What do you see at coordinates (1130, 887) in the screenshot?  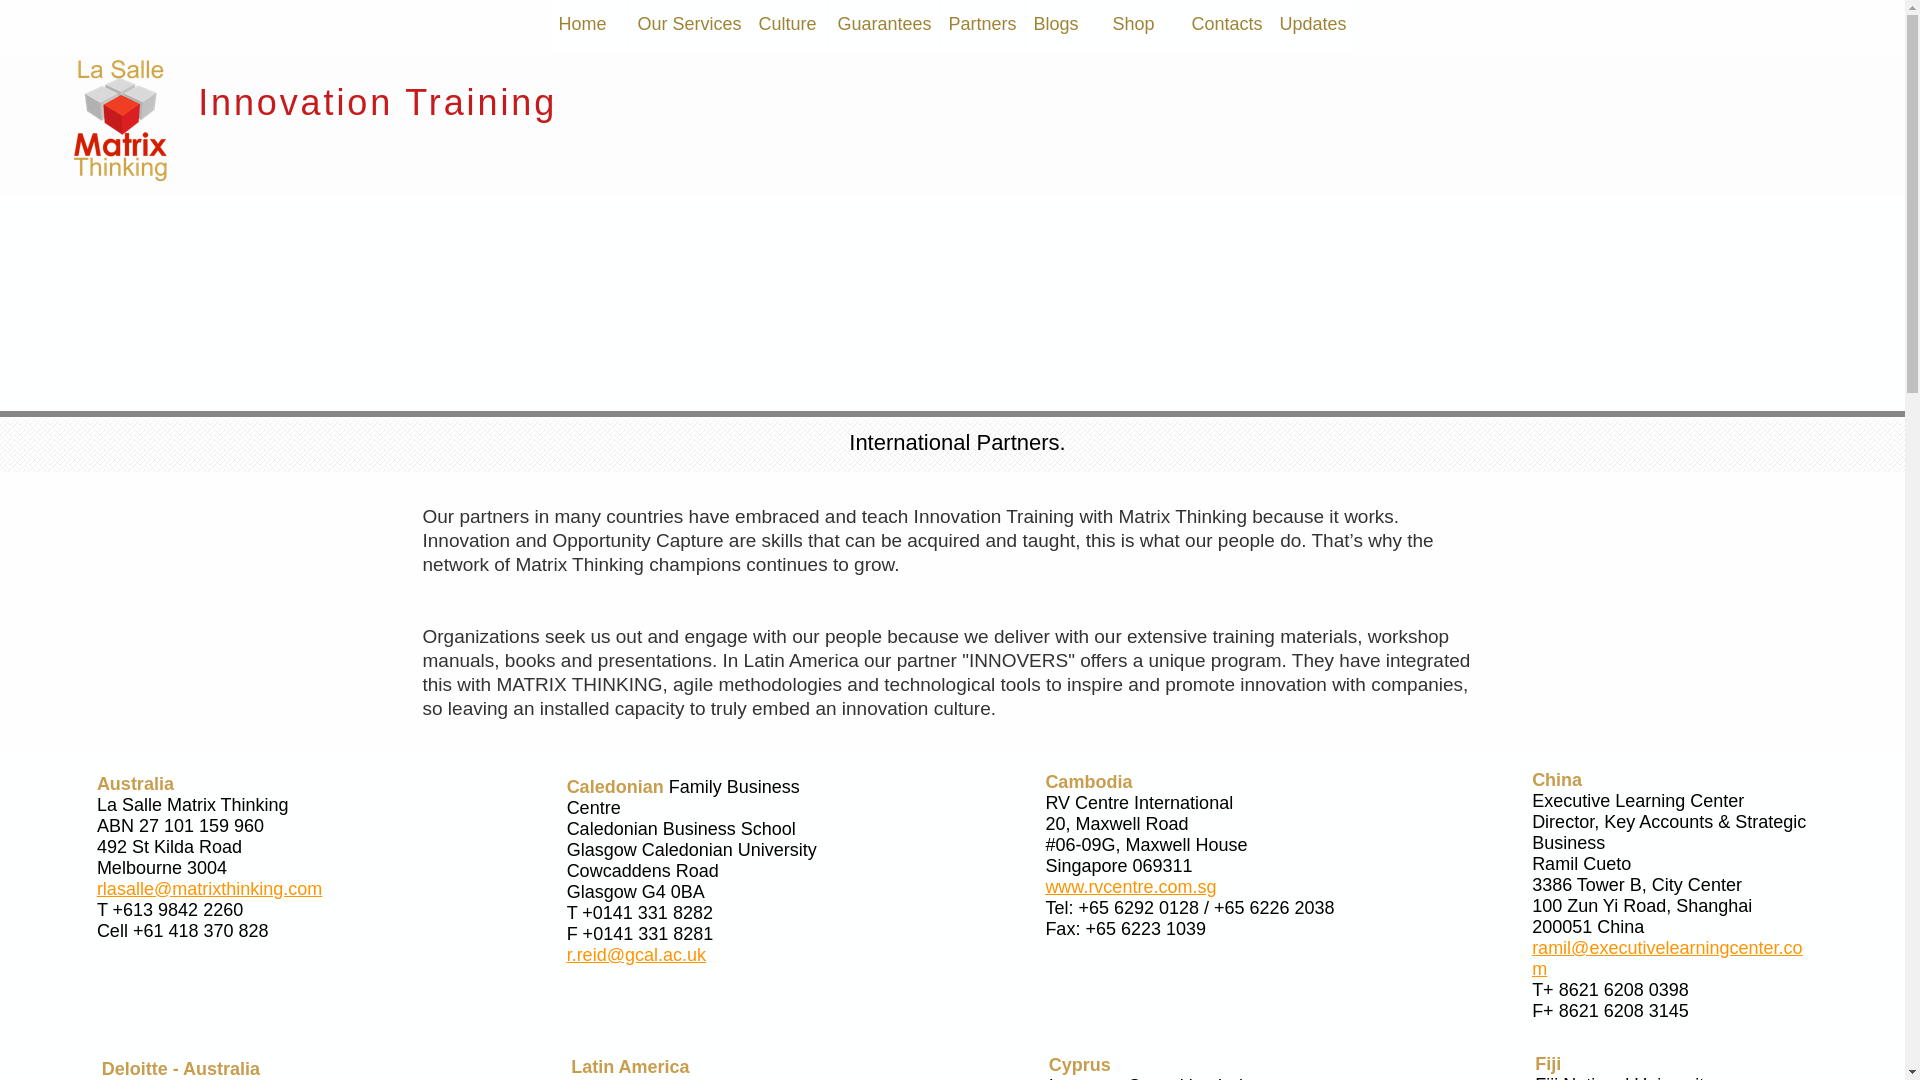 I see `www.rvcentre.com.sg` at bounding box center [1130, 887].